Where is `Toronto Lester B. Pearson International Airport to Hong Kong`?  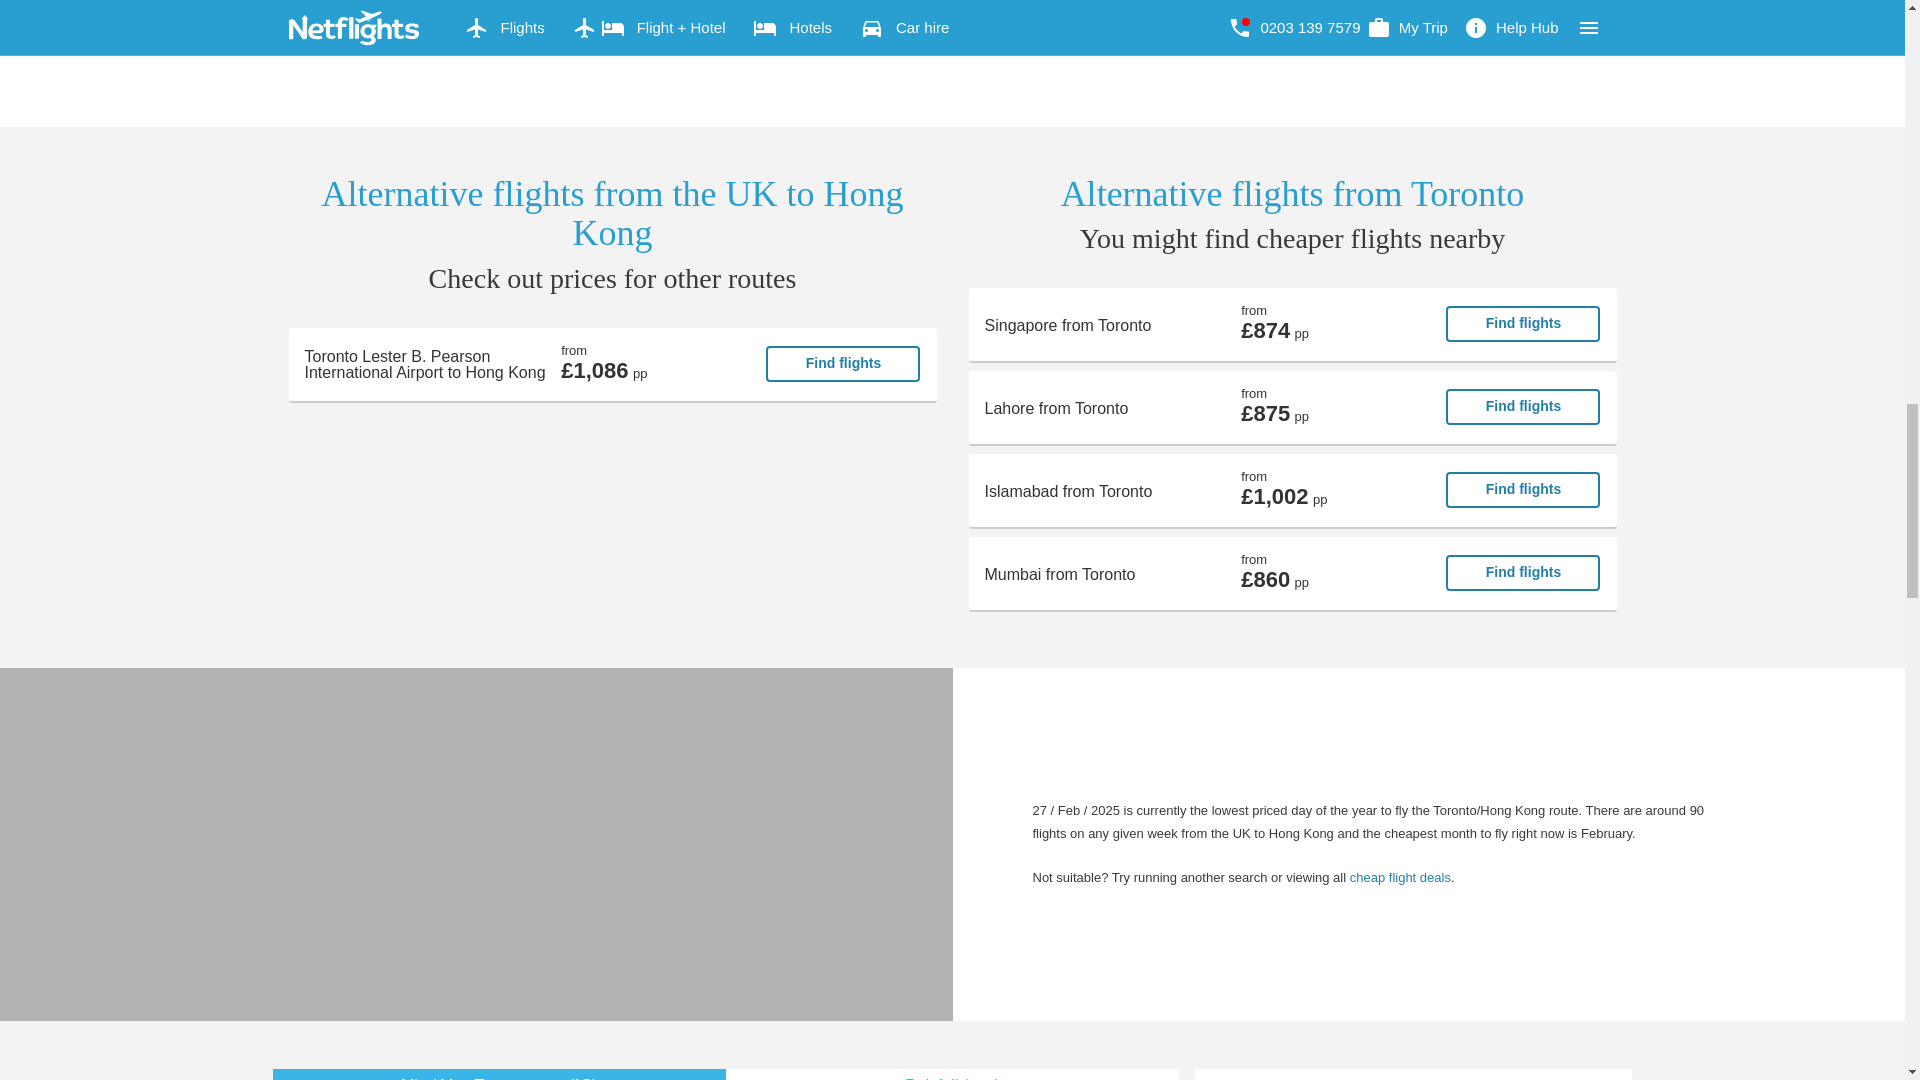
Toronto Lester B. Pearson International Airport to Hong Kong is located at coordinates (612, 364).